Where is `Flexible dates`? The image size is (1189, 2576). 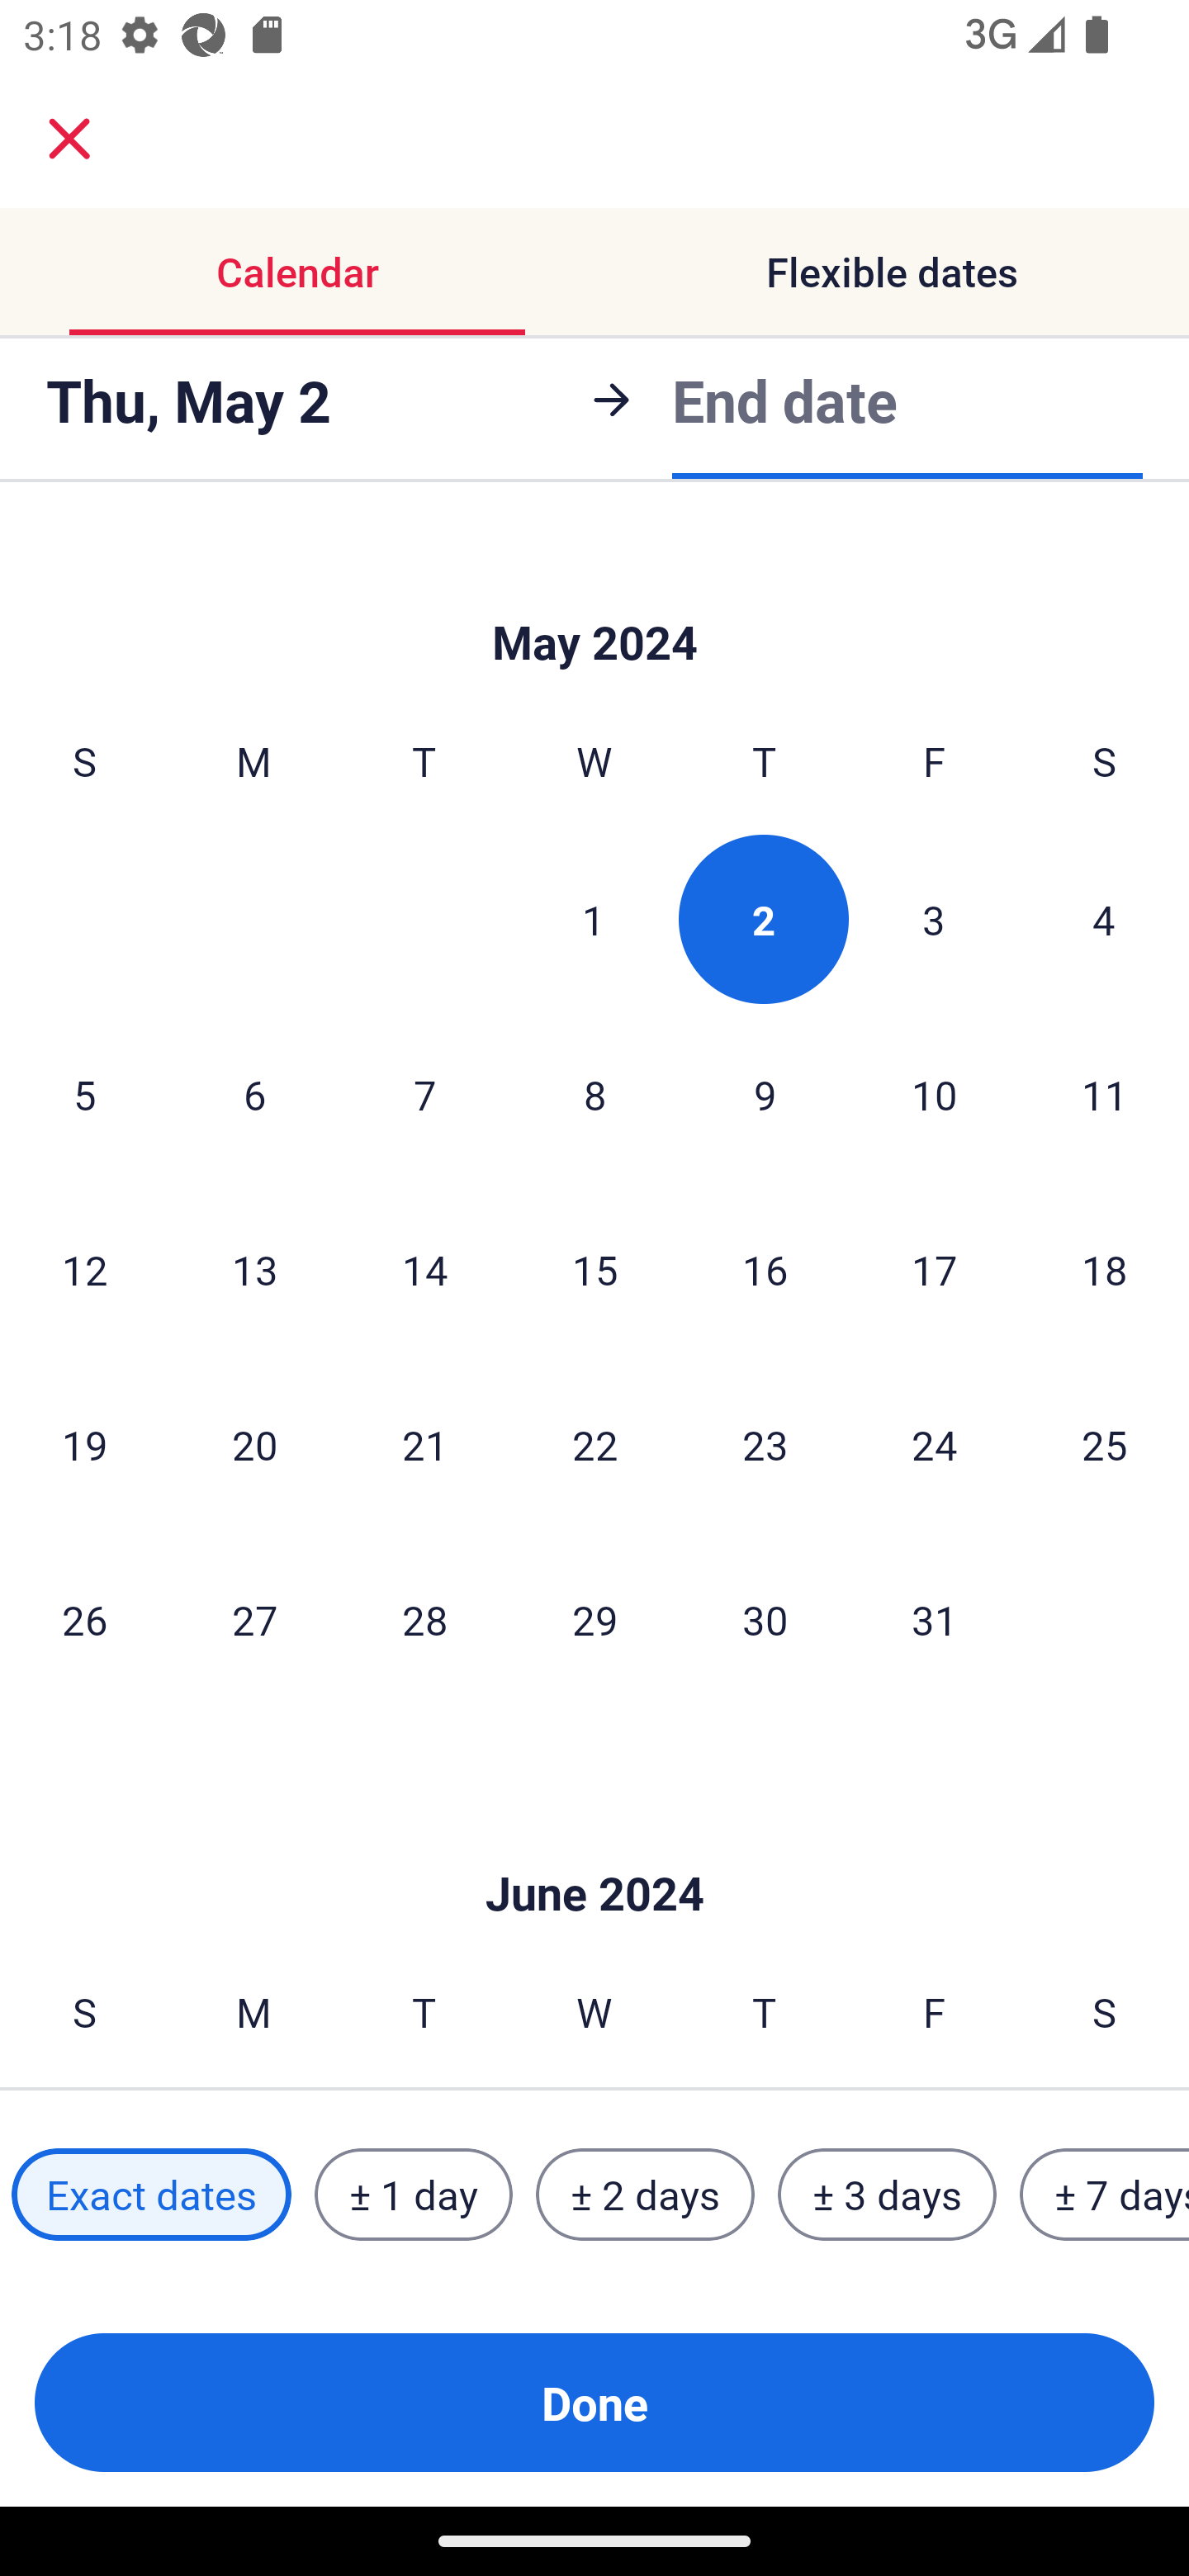 Flexible dates is located at coordinates (892, 271).